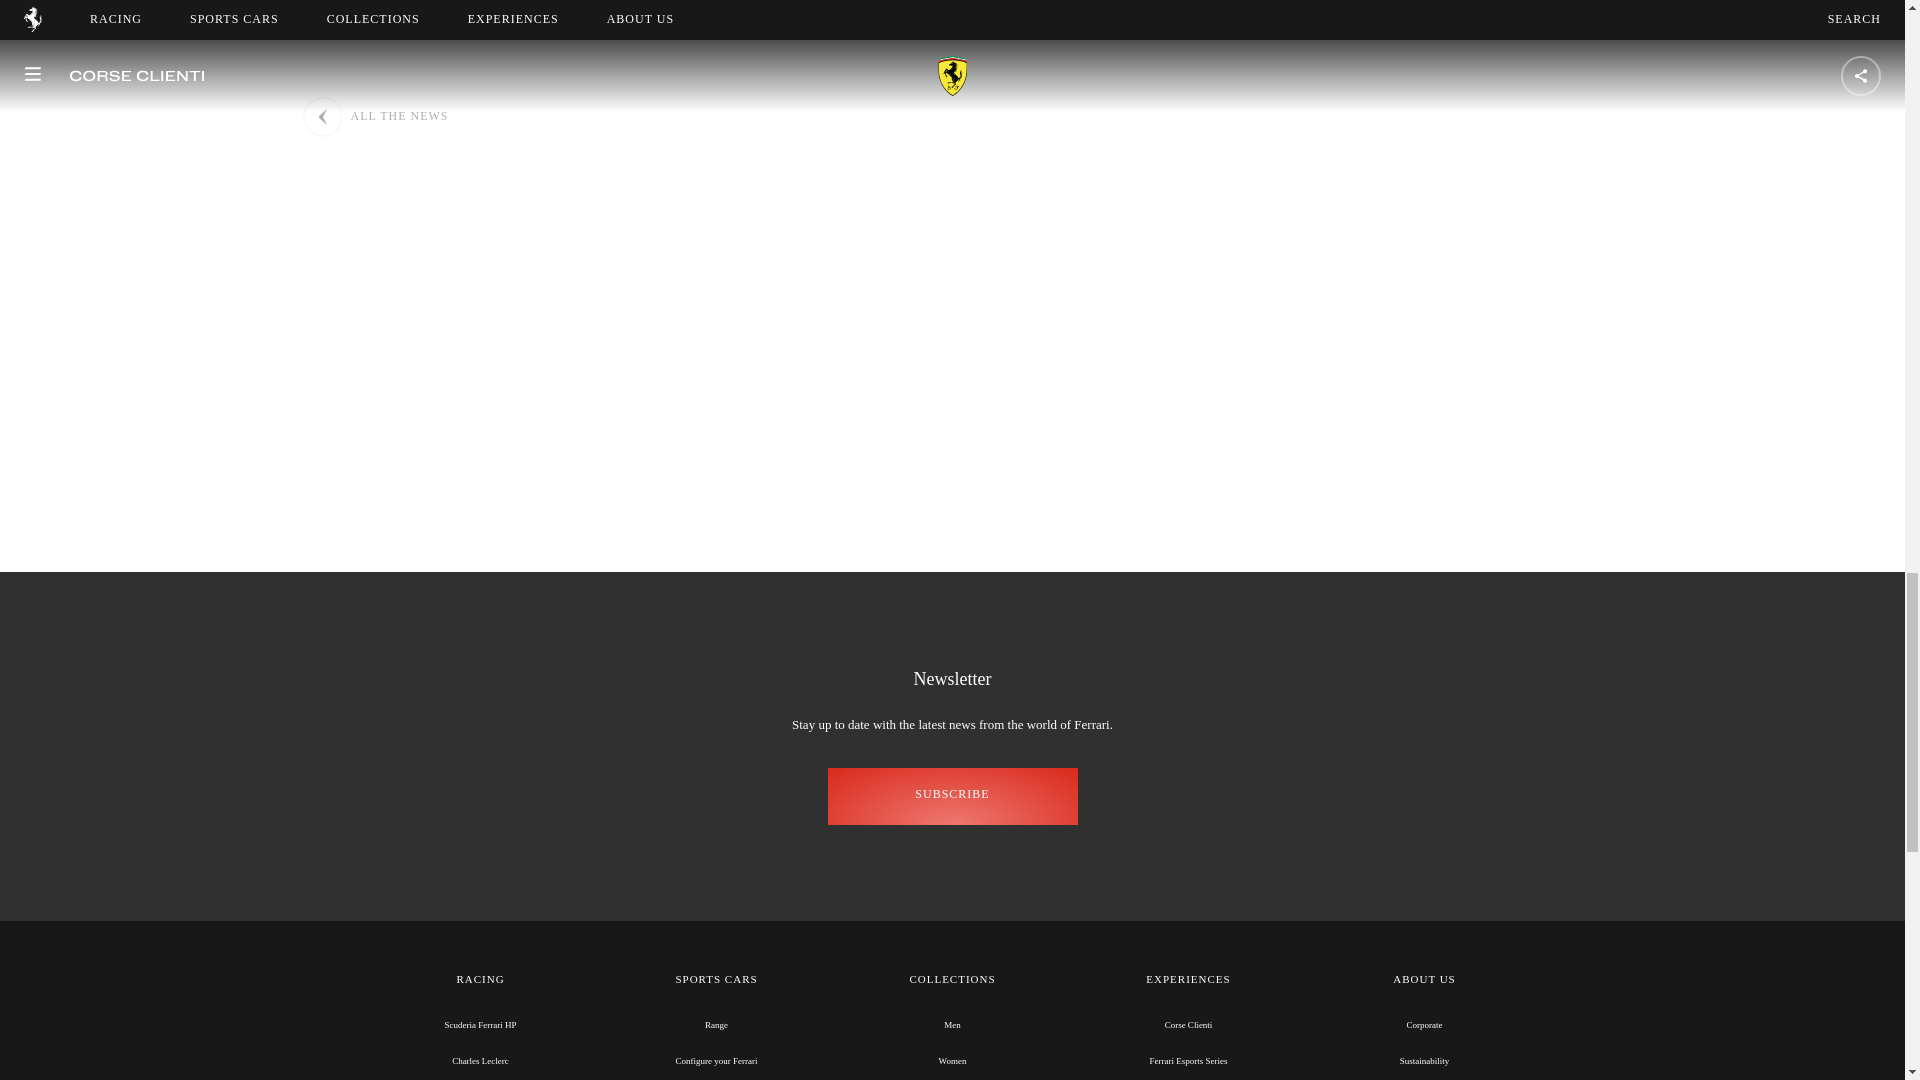 This screenshot has height=1080, width=1920. I want to click on Charles Leclerc, so click(480, 1060).